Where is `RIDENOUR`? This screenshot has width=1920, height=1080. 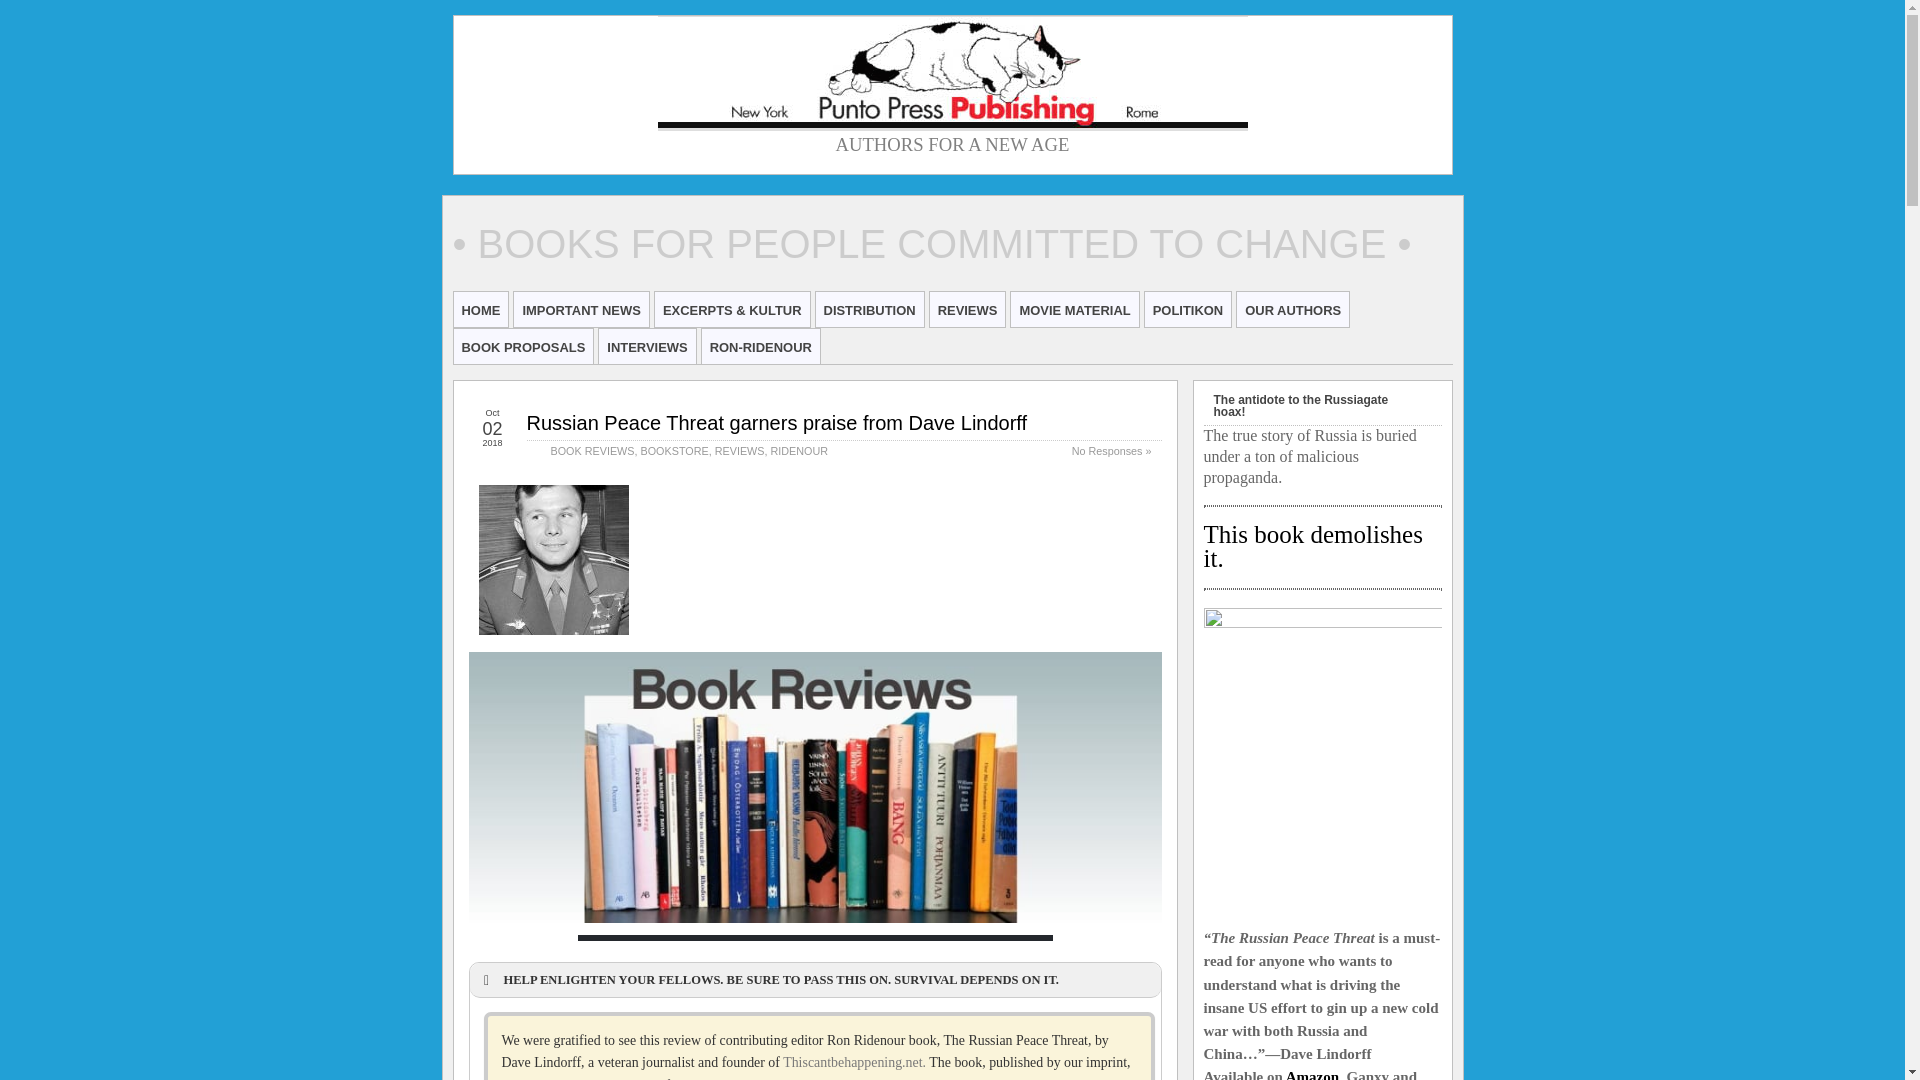
RIDENOUR is located at coordinates (798, 450).